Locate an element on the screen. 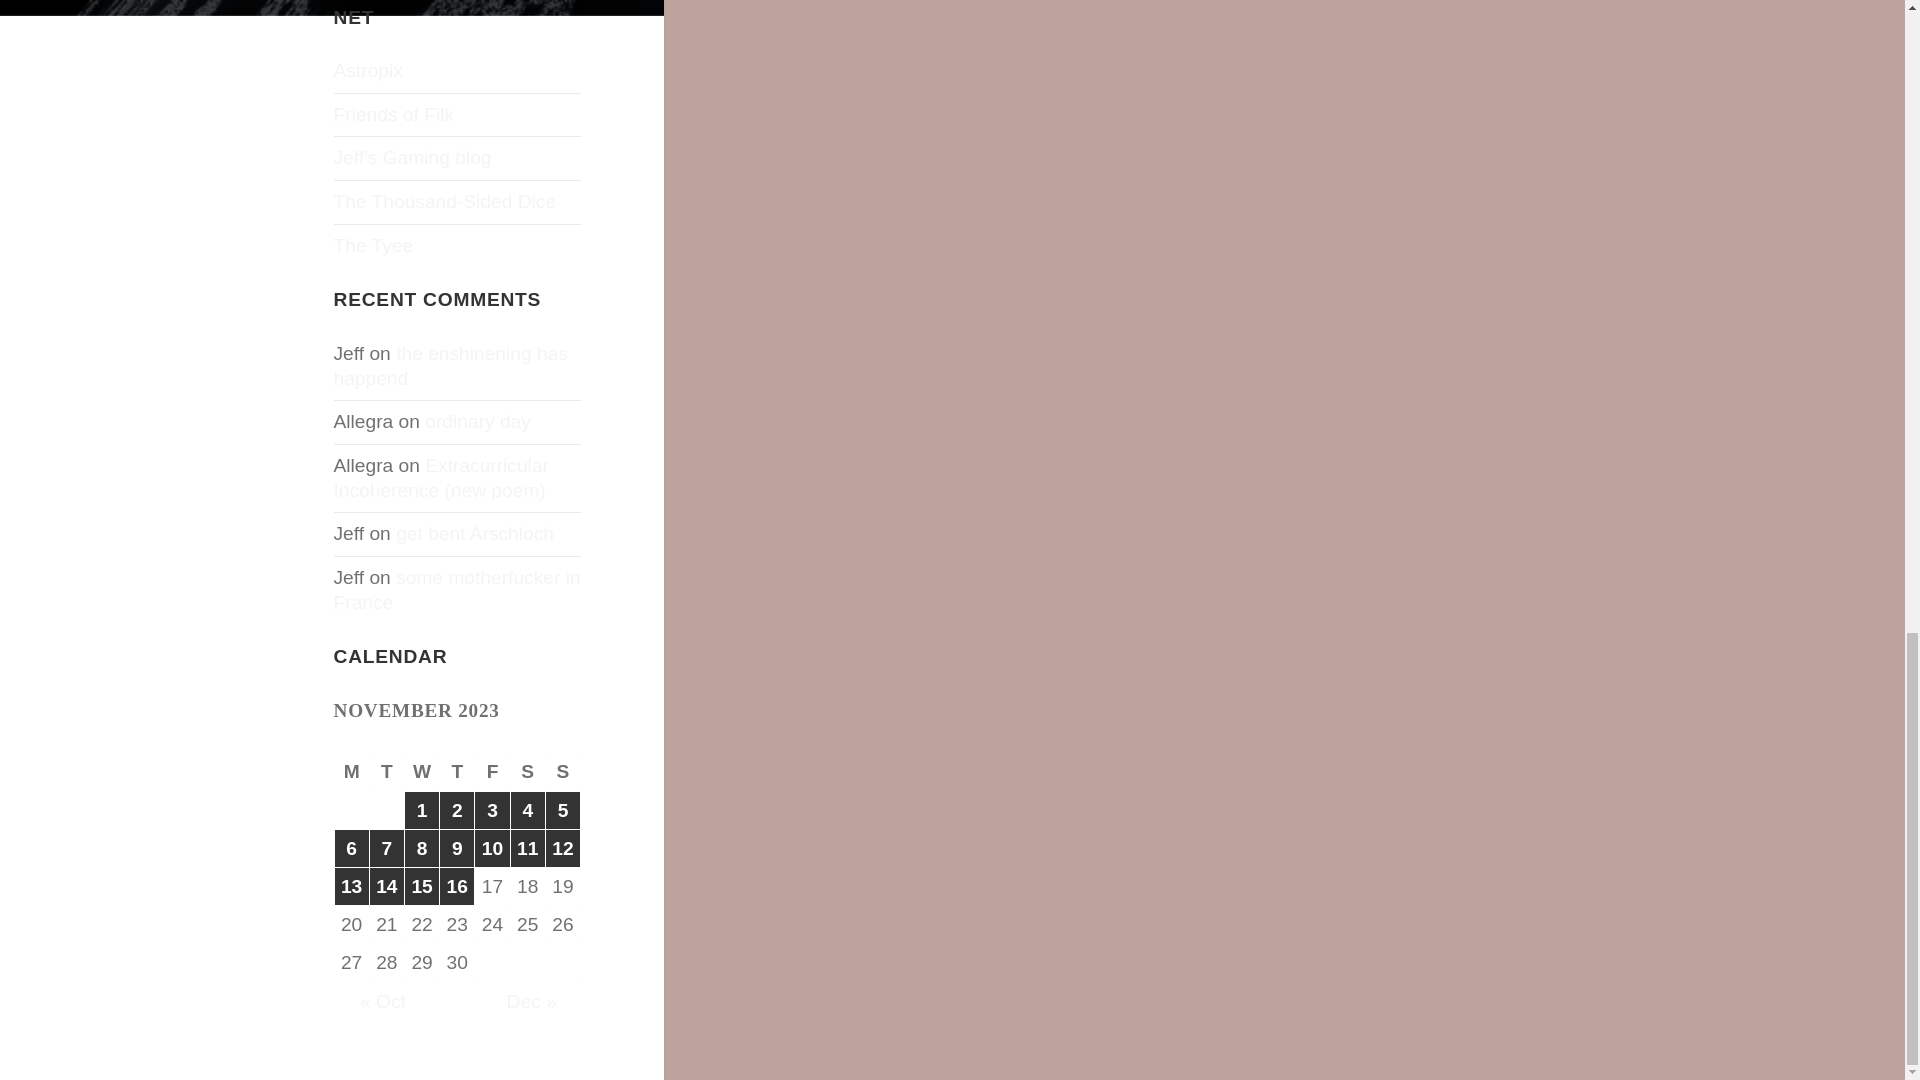  10 is located at coordinates (491, 848).